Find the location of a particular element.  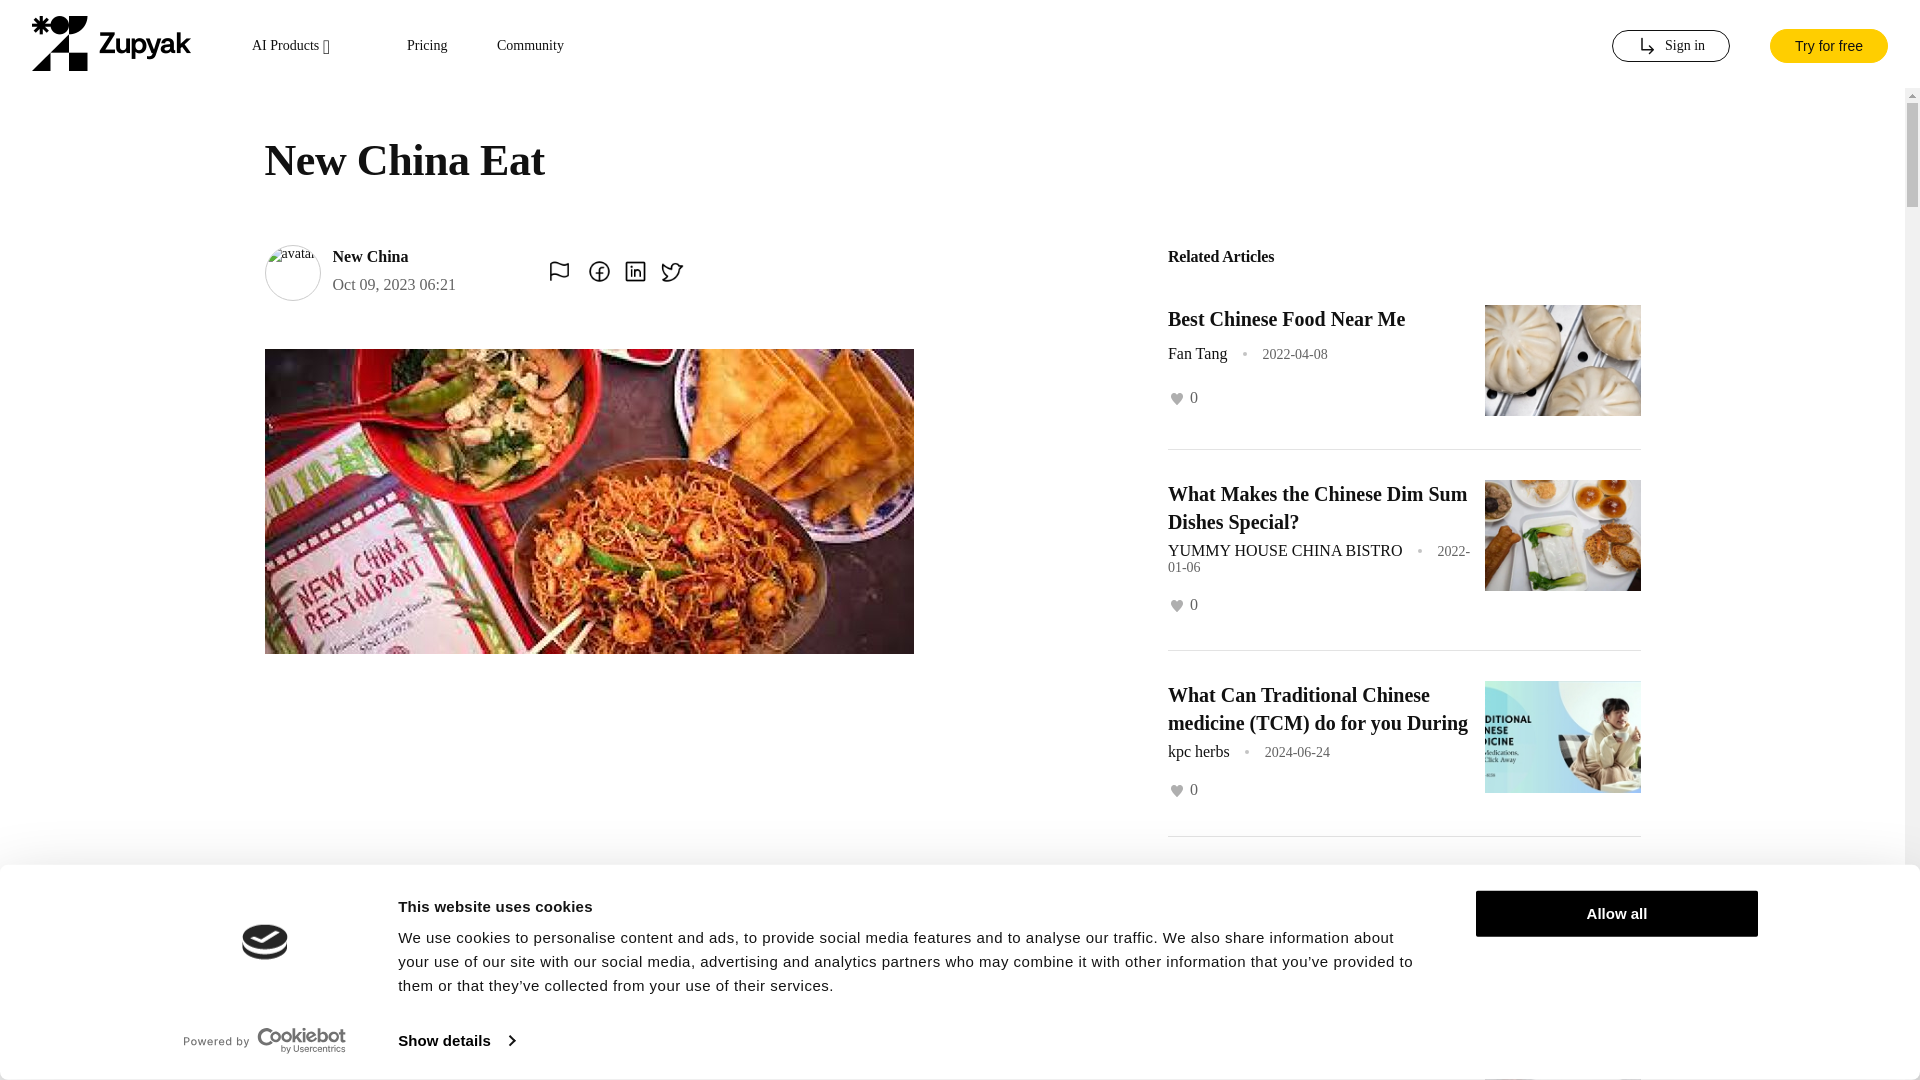

What Makes the Chinese Dim Sum Dishes Special? is located at coordinates (1316, 508).